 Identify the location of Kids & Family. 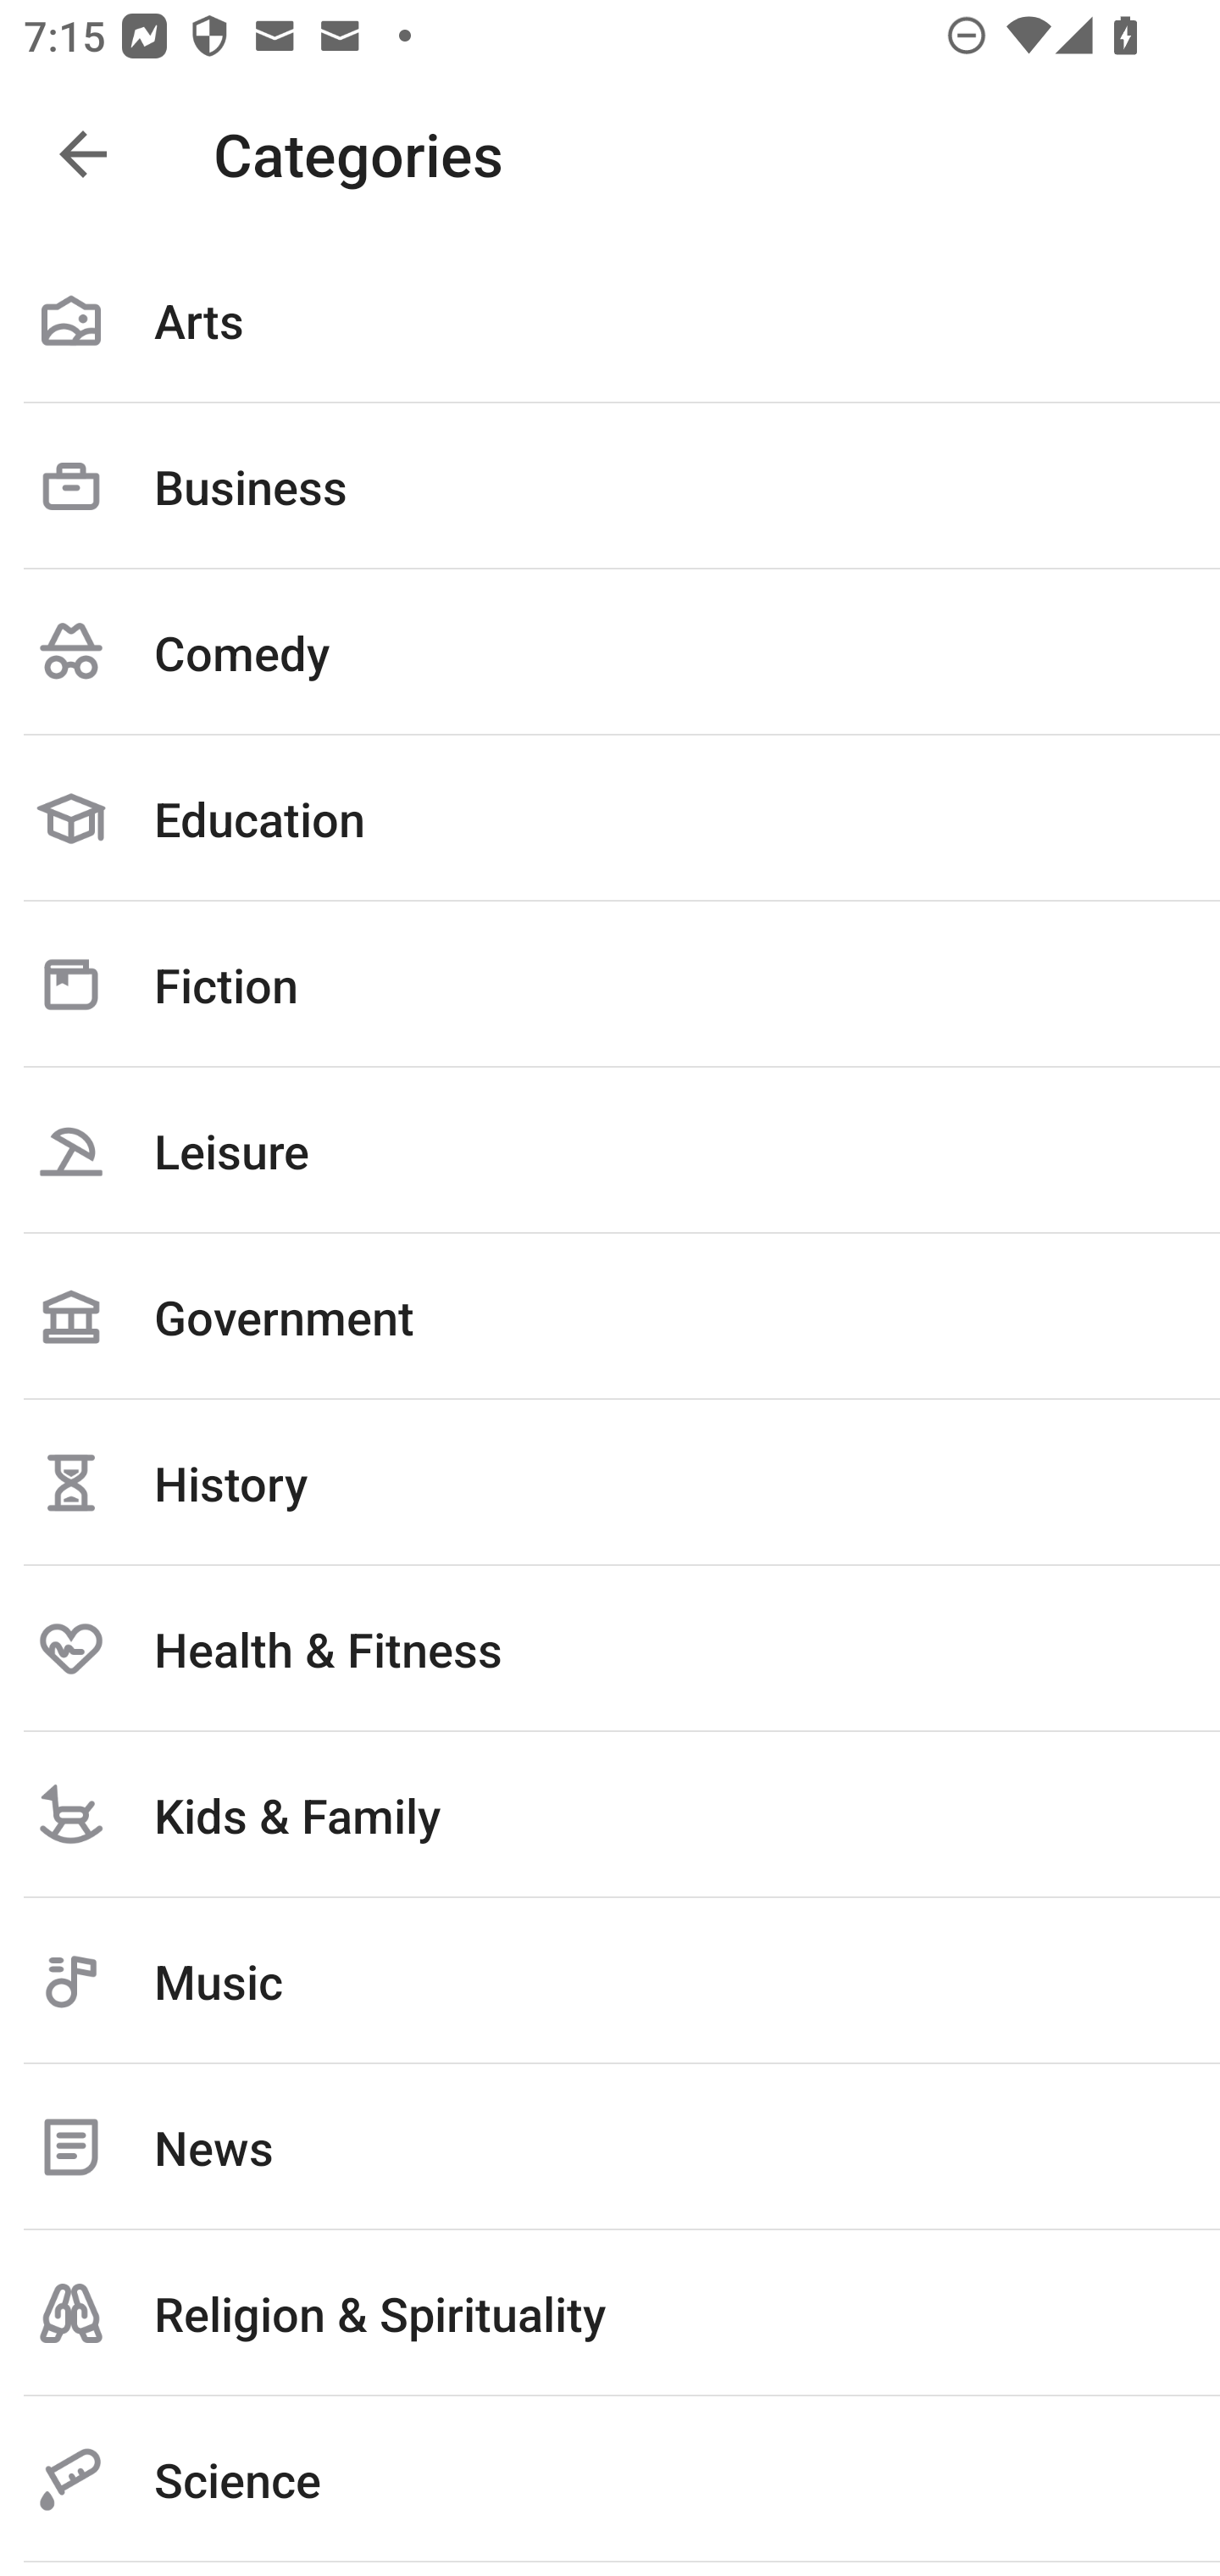
(610, 1814).